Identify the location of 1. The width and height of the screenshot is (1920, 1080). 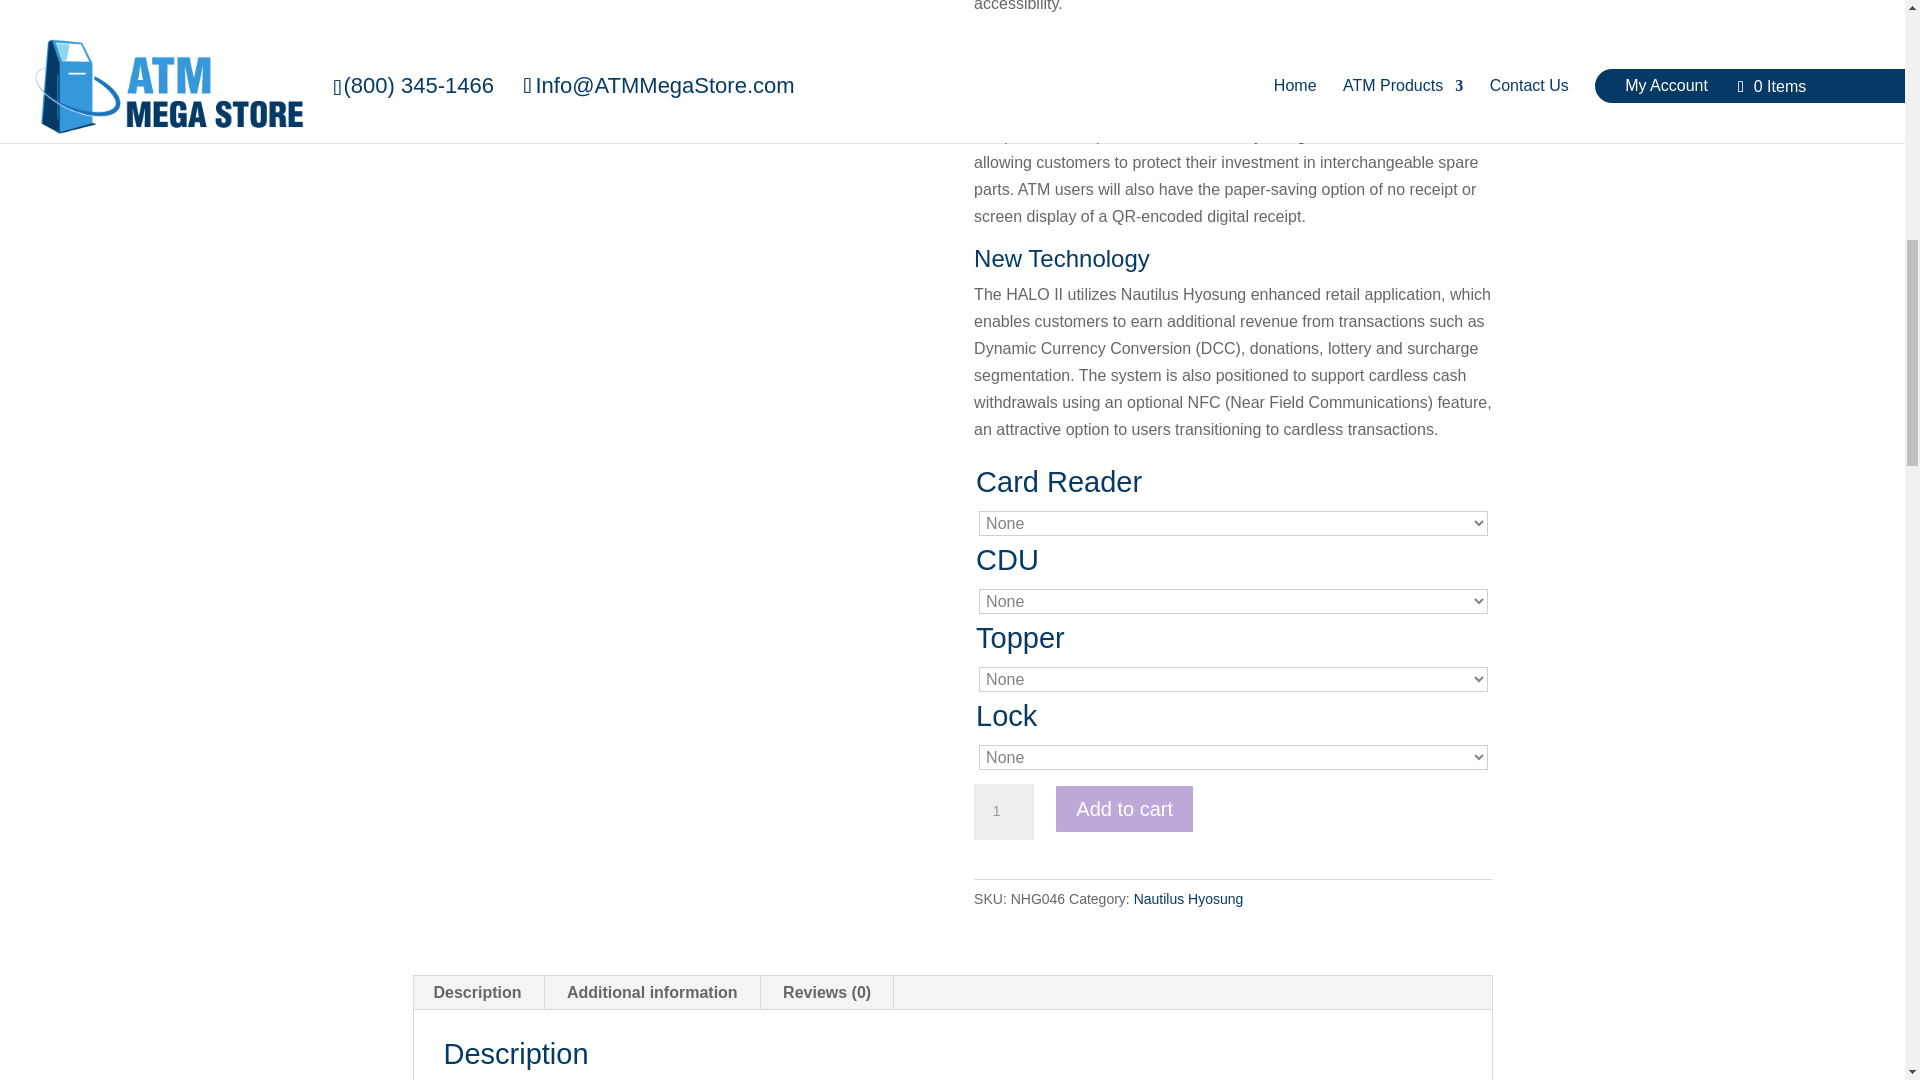
(1004, 812).